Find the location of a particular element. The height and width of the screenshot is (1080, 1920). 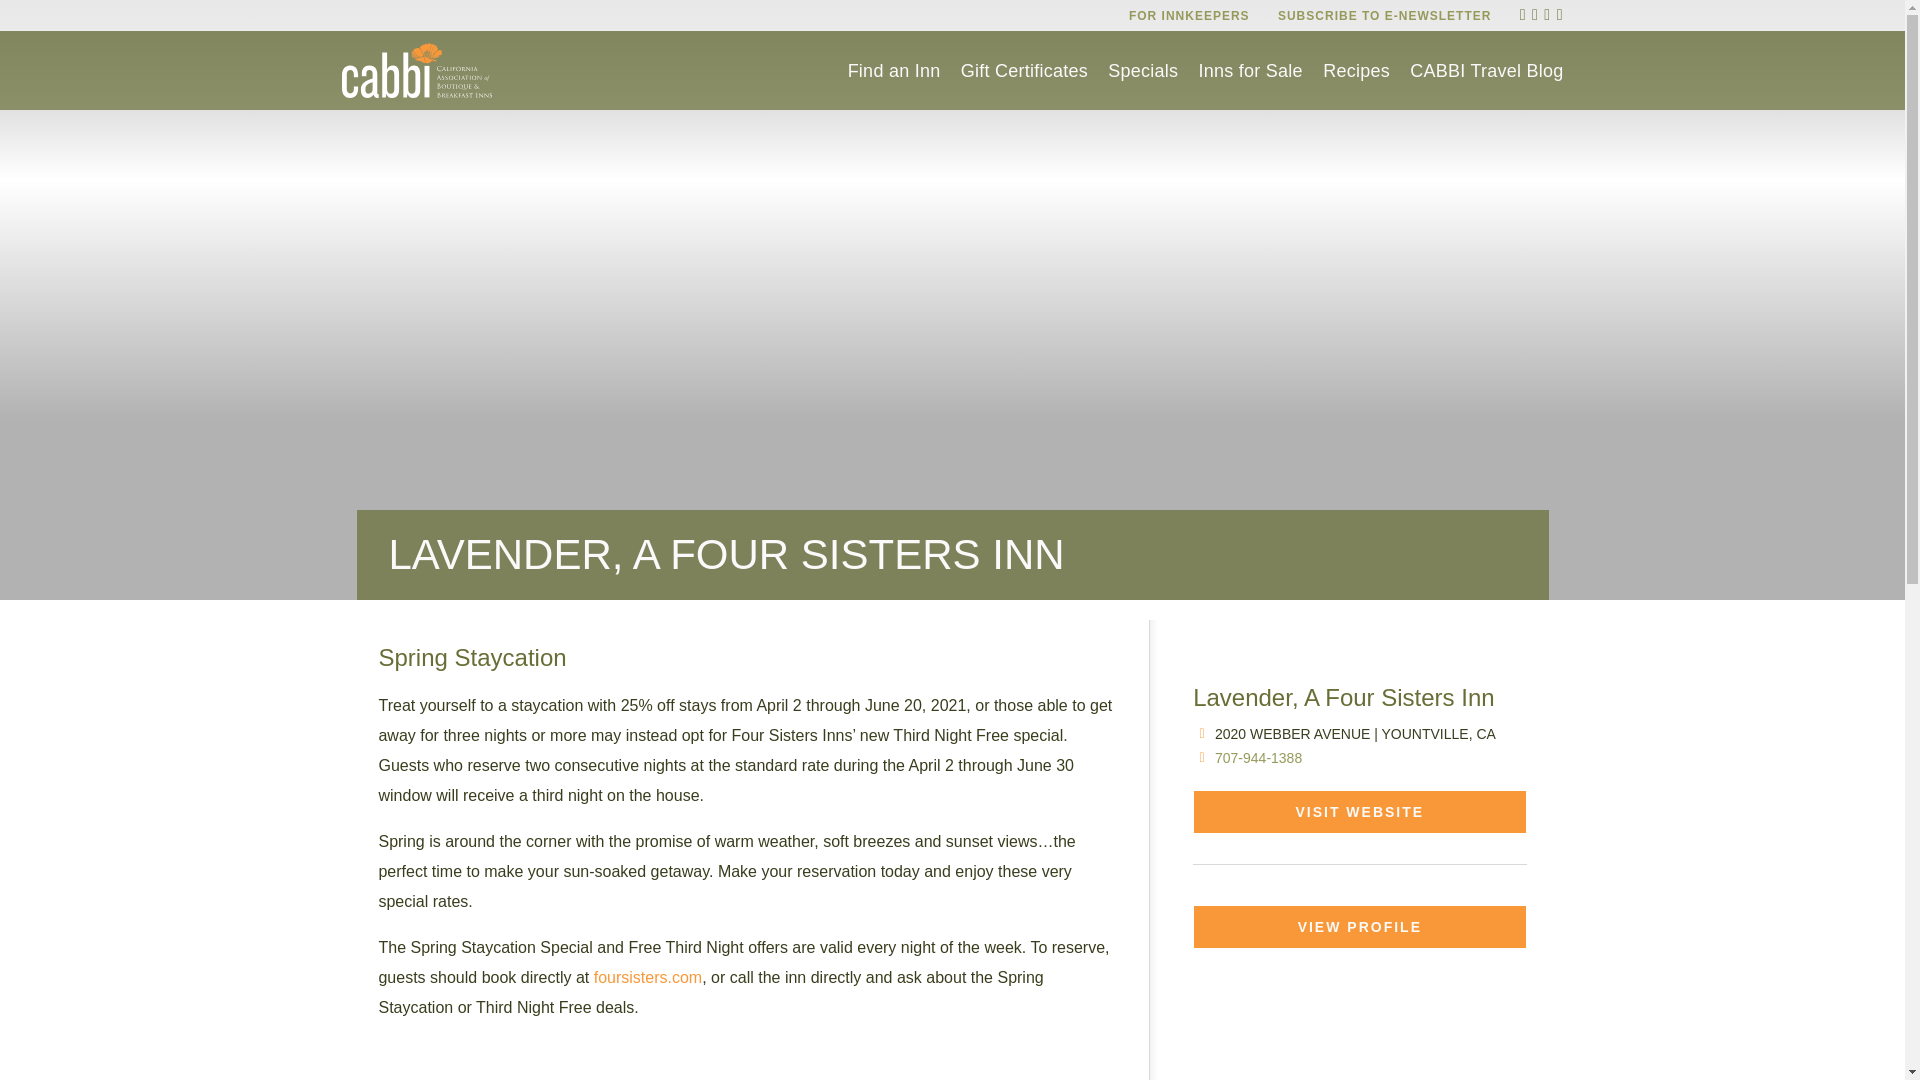

SUBSCRIBE TO E-NEWSLETTER is located at coordinates (1384, 15).